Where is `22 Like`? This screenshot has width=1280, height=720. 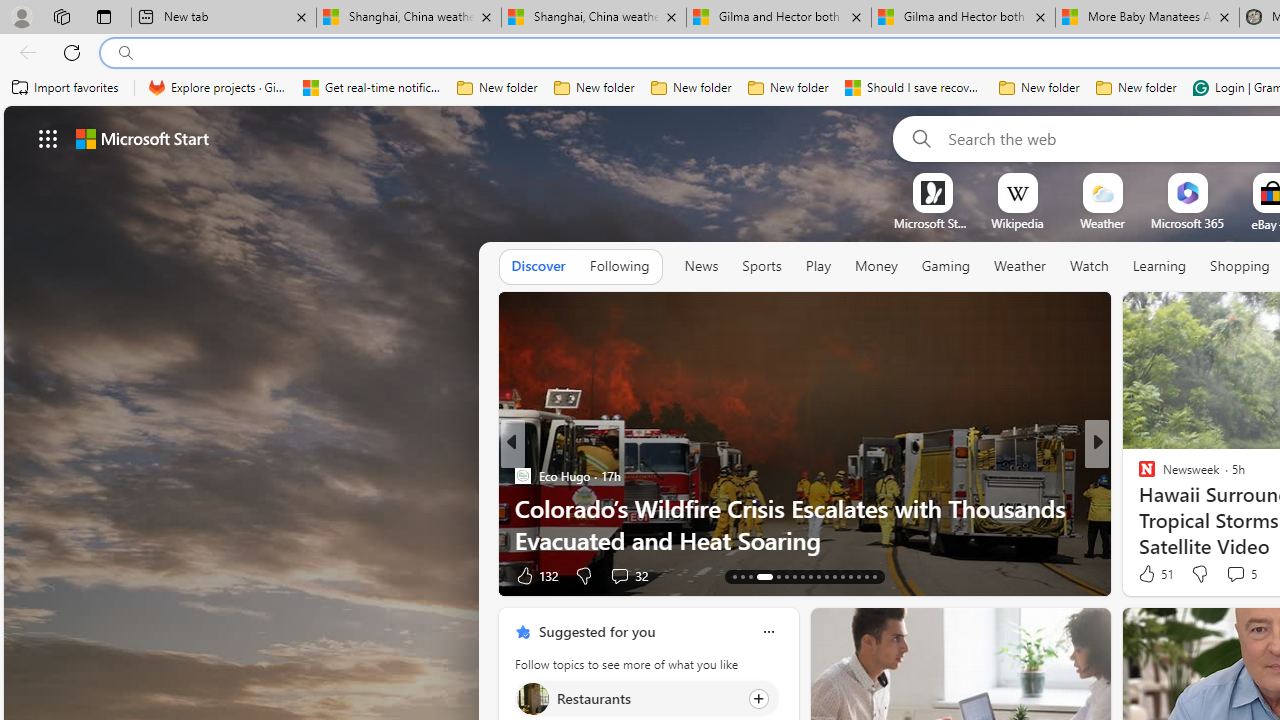 22 Like is located at coordinates (1149, 574).